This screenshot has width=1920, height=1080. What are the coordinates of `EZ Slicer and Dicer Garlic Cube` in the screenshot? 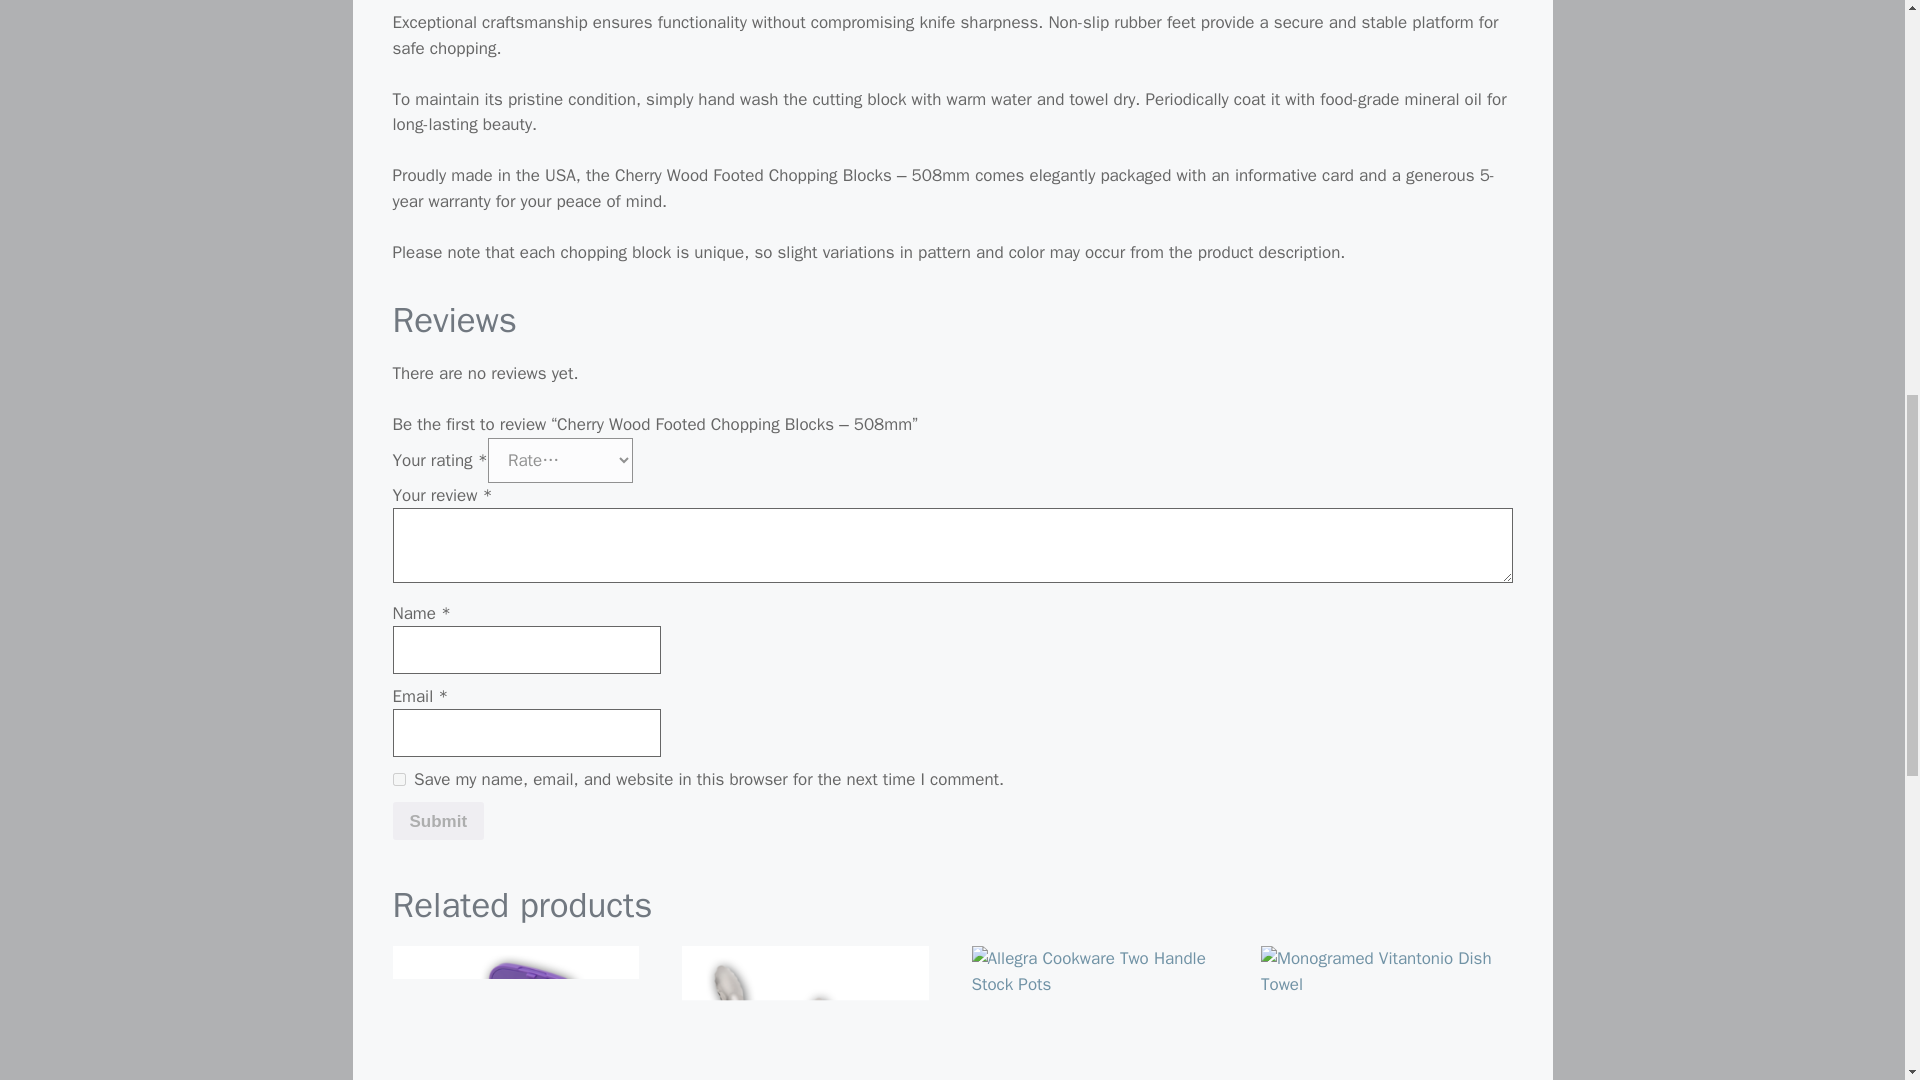 It's located at (515, 1013).